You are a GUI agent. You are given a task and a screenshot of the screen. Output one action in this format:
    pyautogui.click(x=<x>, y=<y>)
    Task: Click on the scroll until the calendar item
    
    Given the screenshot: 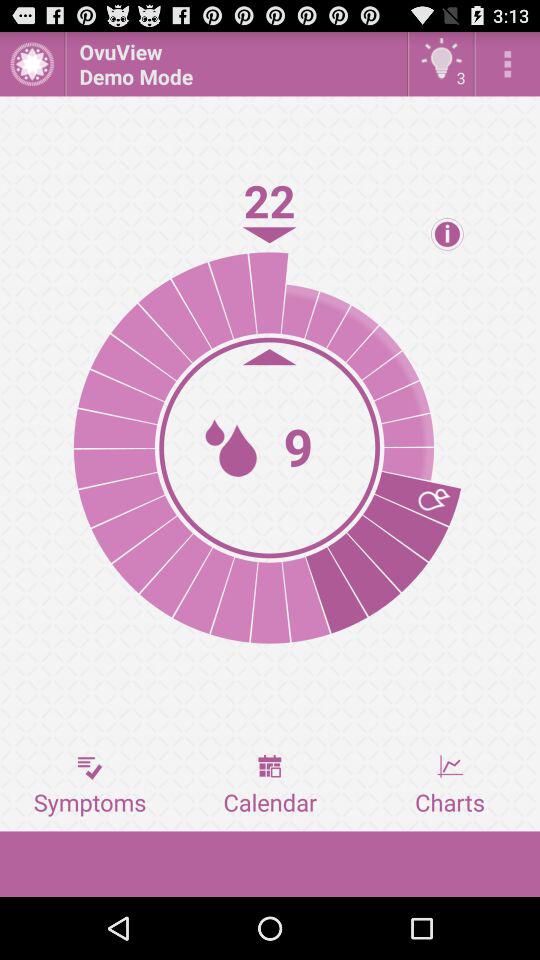 What is the action you would take?
    pyautogui.click(x=270, y=785)
    